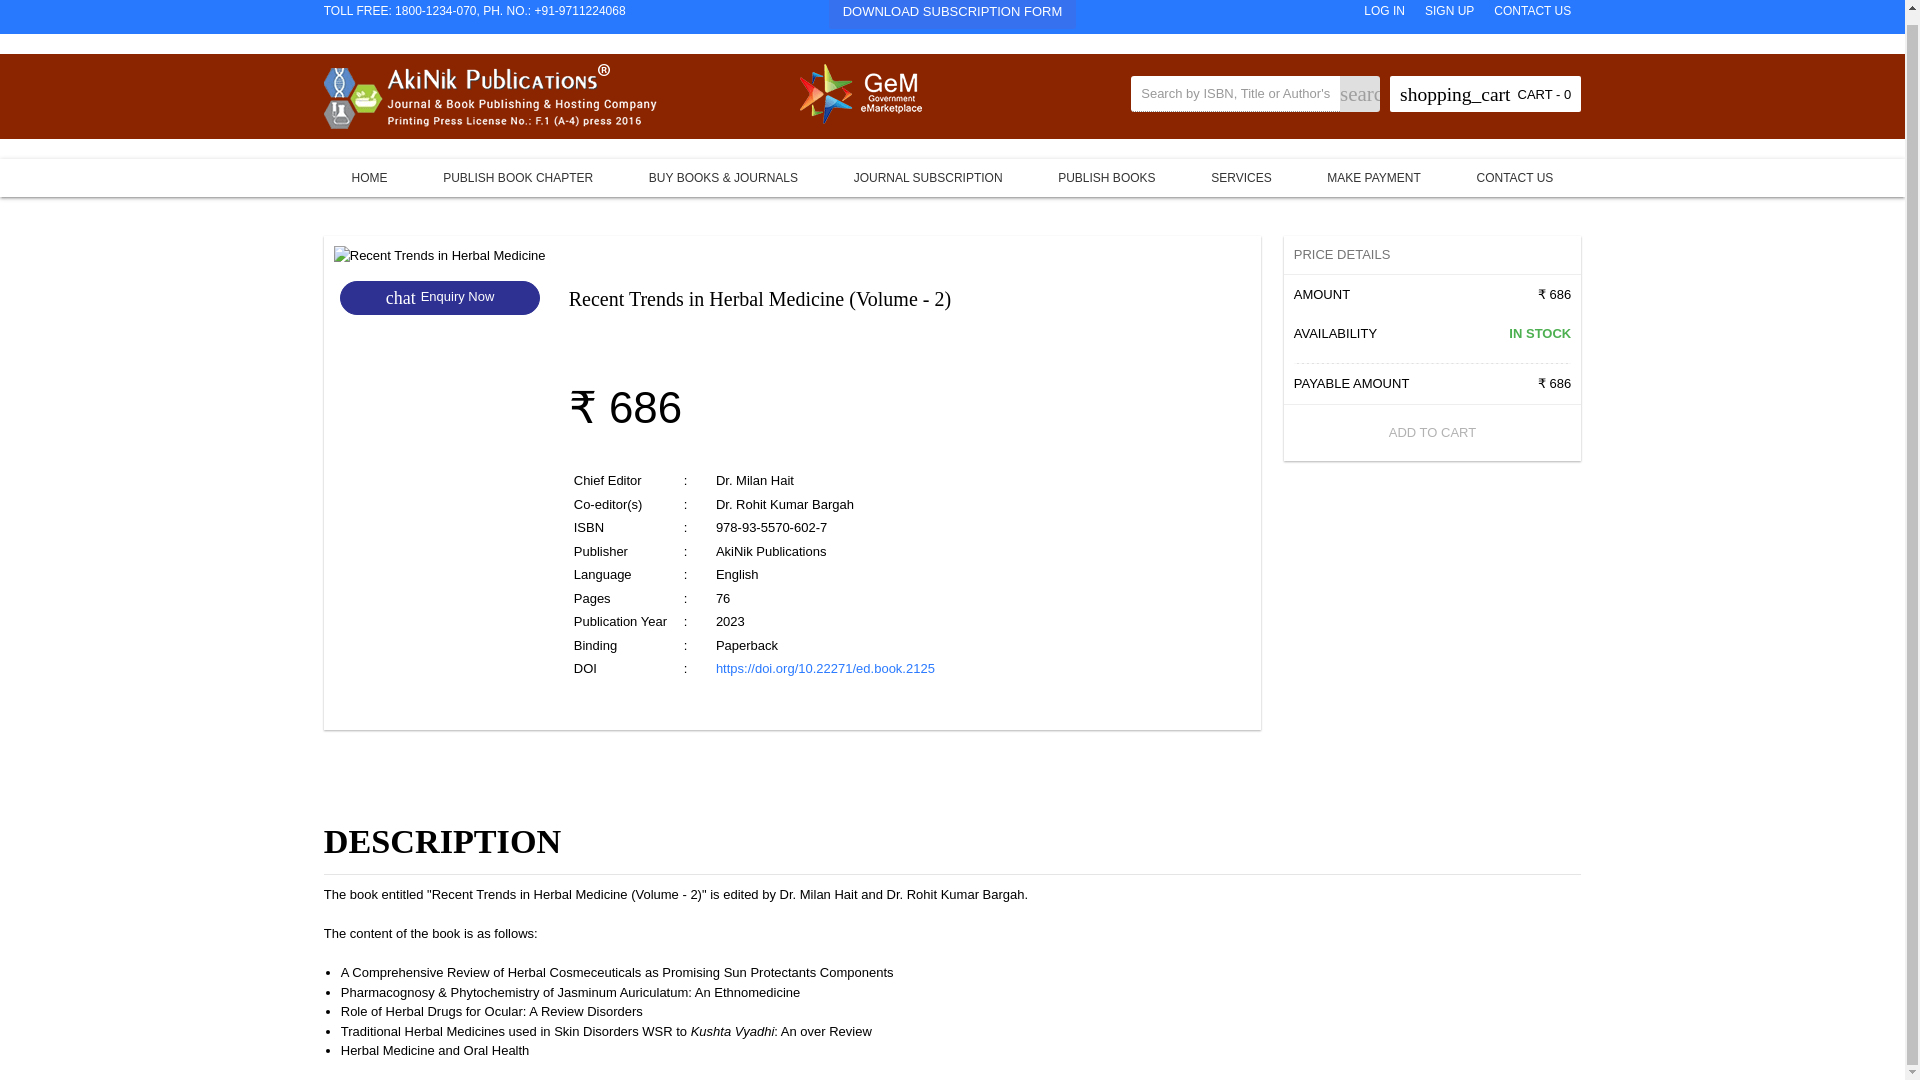 This screenshot has width=1920, height=1080. What do you see at coordinates (1240, 176) in the screenshot?
I see `SERVICES` at bounding box center [1240, 176].